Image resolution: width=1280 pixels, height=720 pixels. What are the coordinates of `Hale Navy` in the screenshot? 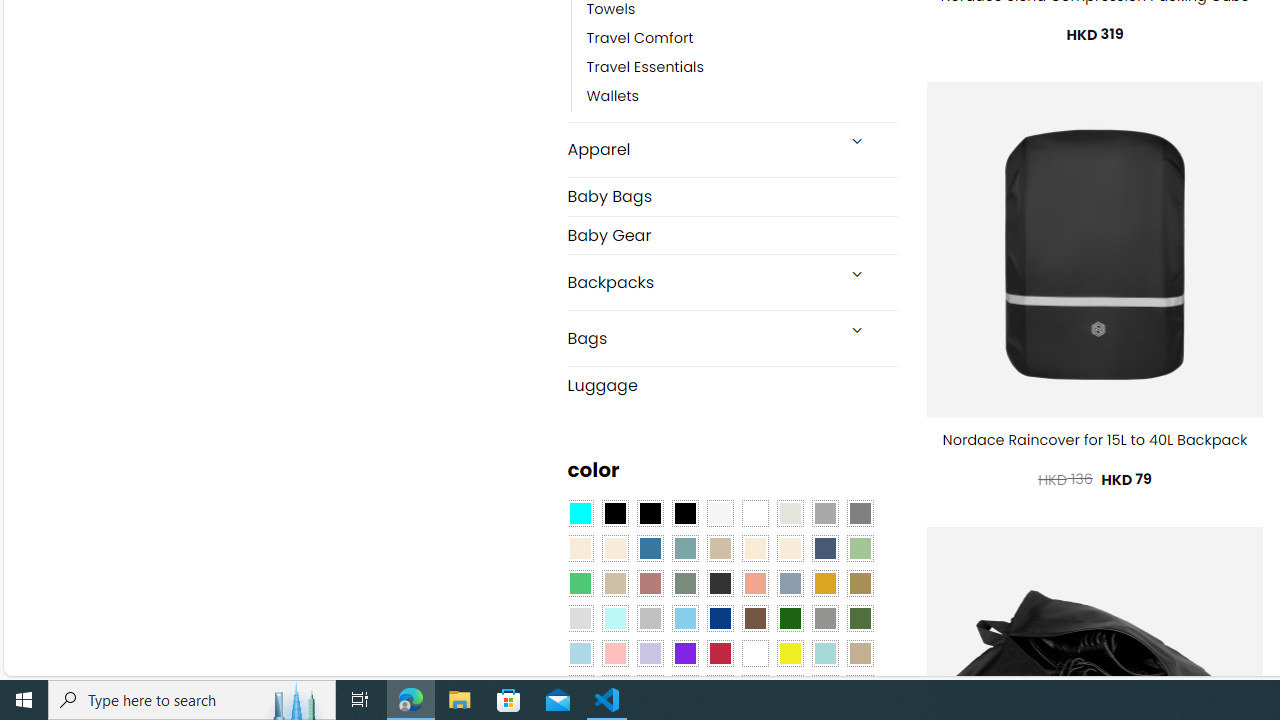 It's located at (824, 548).